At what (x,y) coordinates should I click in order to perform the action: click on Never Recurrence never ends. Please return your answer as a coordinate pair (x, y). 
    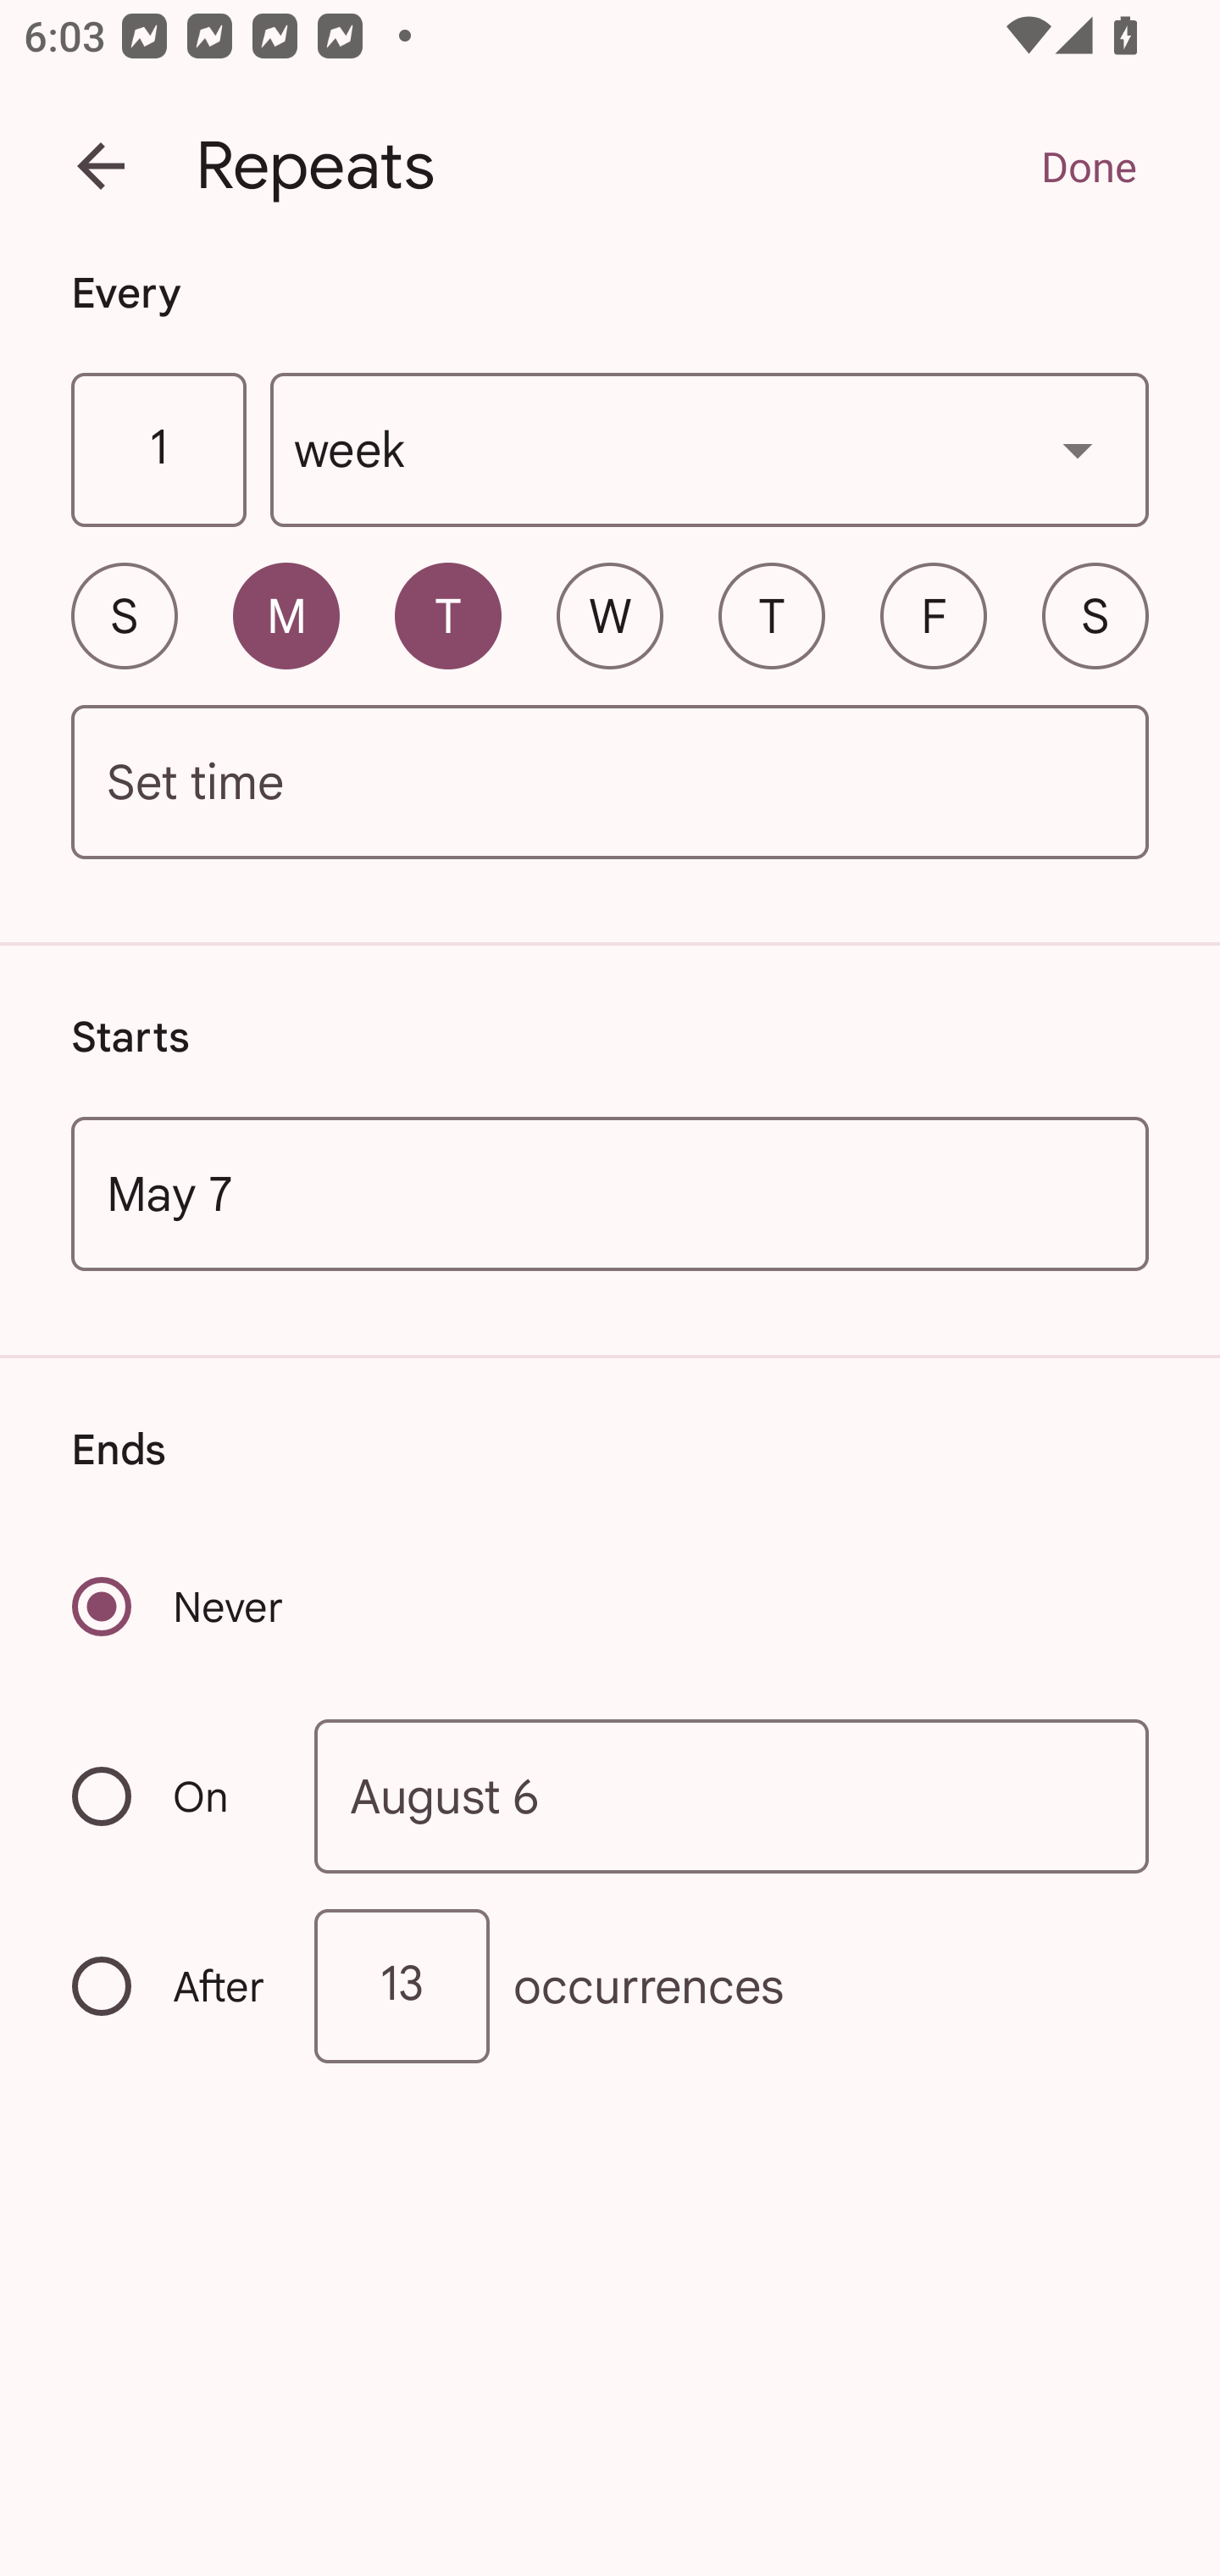
    Looking at the image, I should click on (180, 1607).